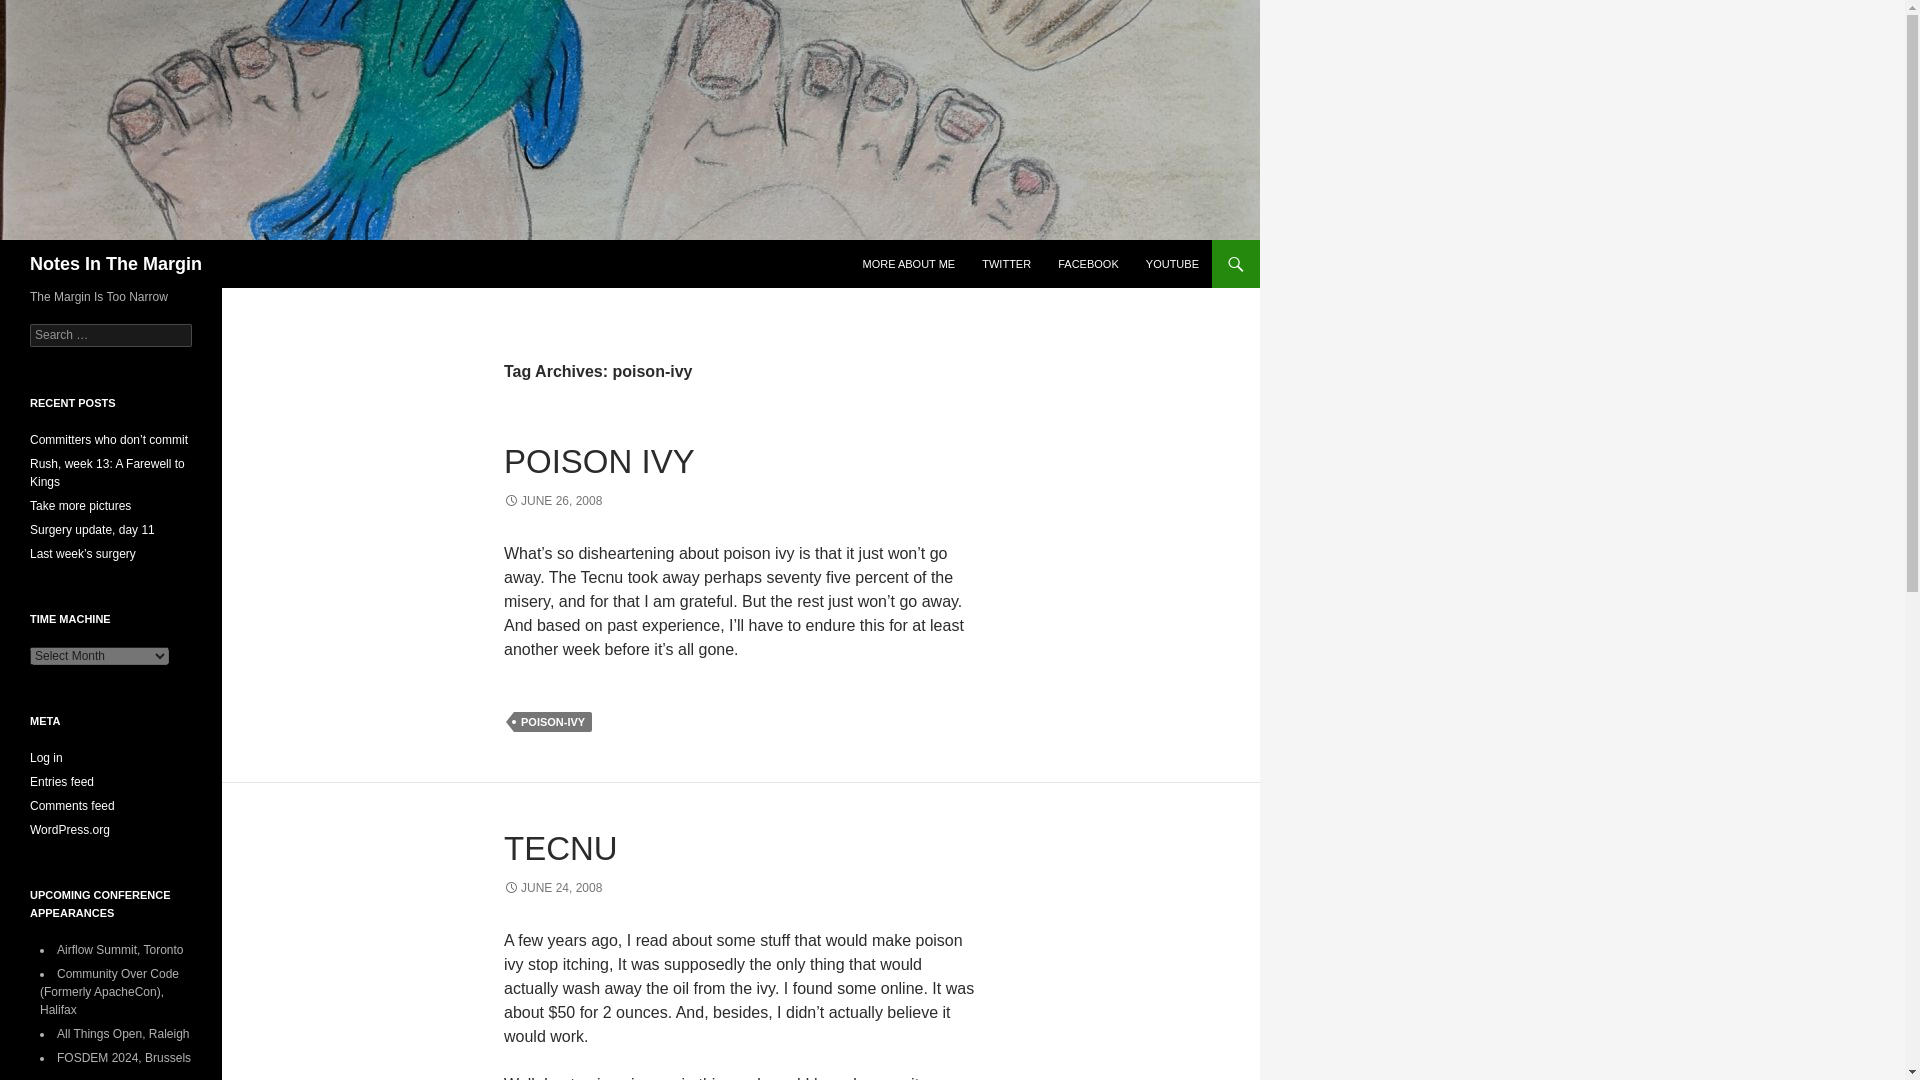 The width and height of the screenshot is (1920, 1080). Describe the element at coordinates (599, 460) in the screenshot. I see `POISON IVY` at that location.